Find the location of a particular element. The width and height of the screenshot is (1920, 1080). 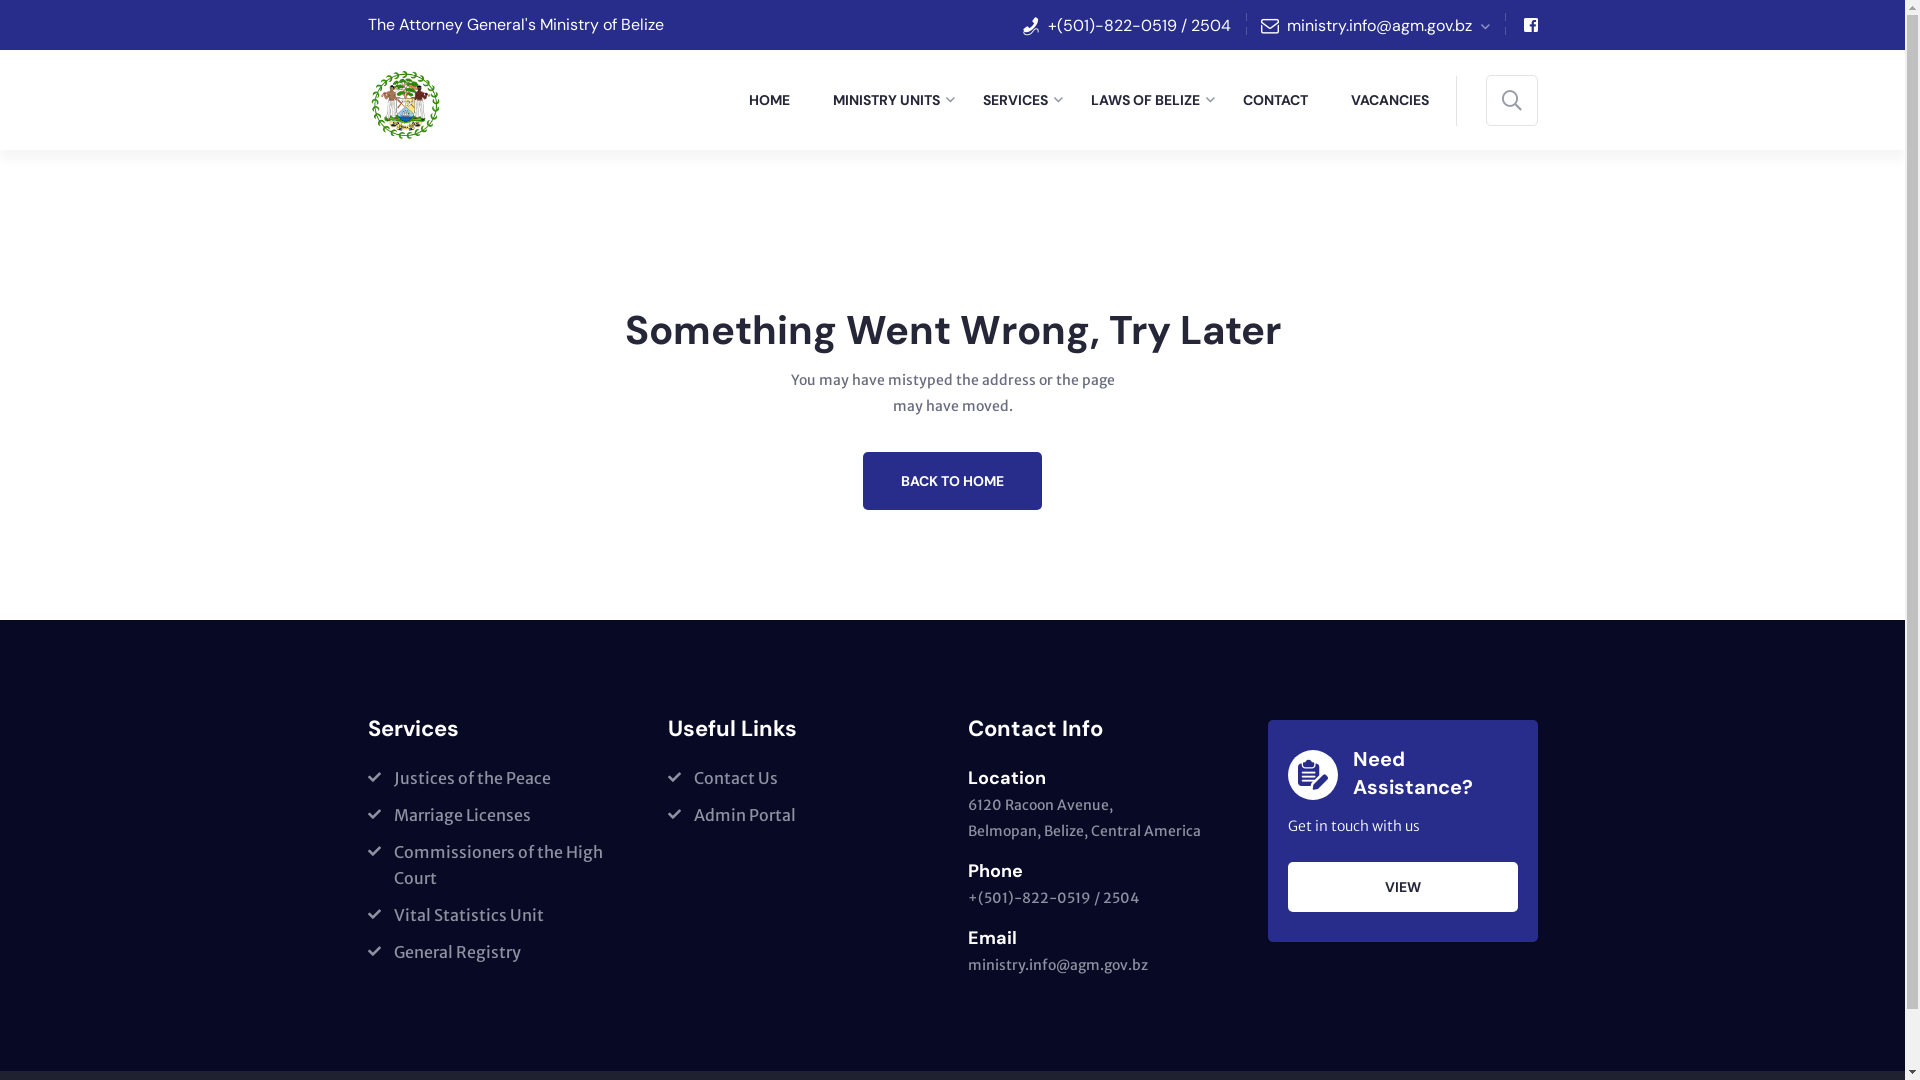

HOME is located at coordinates (776, 100).